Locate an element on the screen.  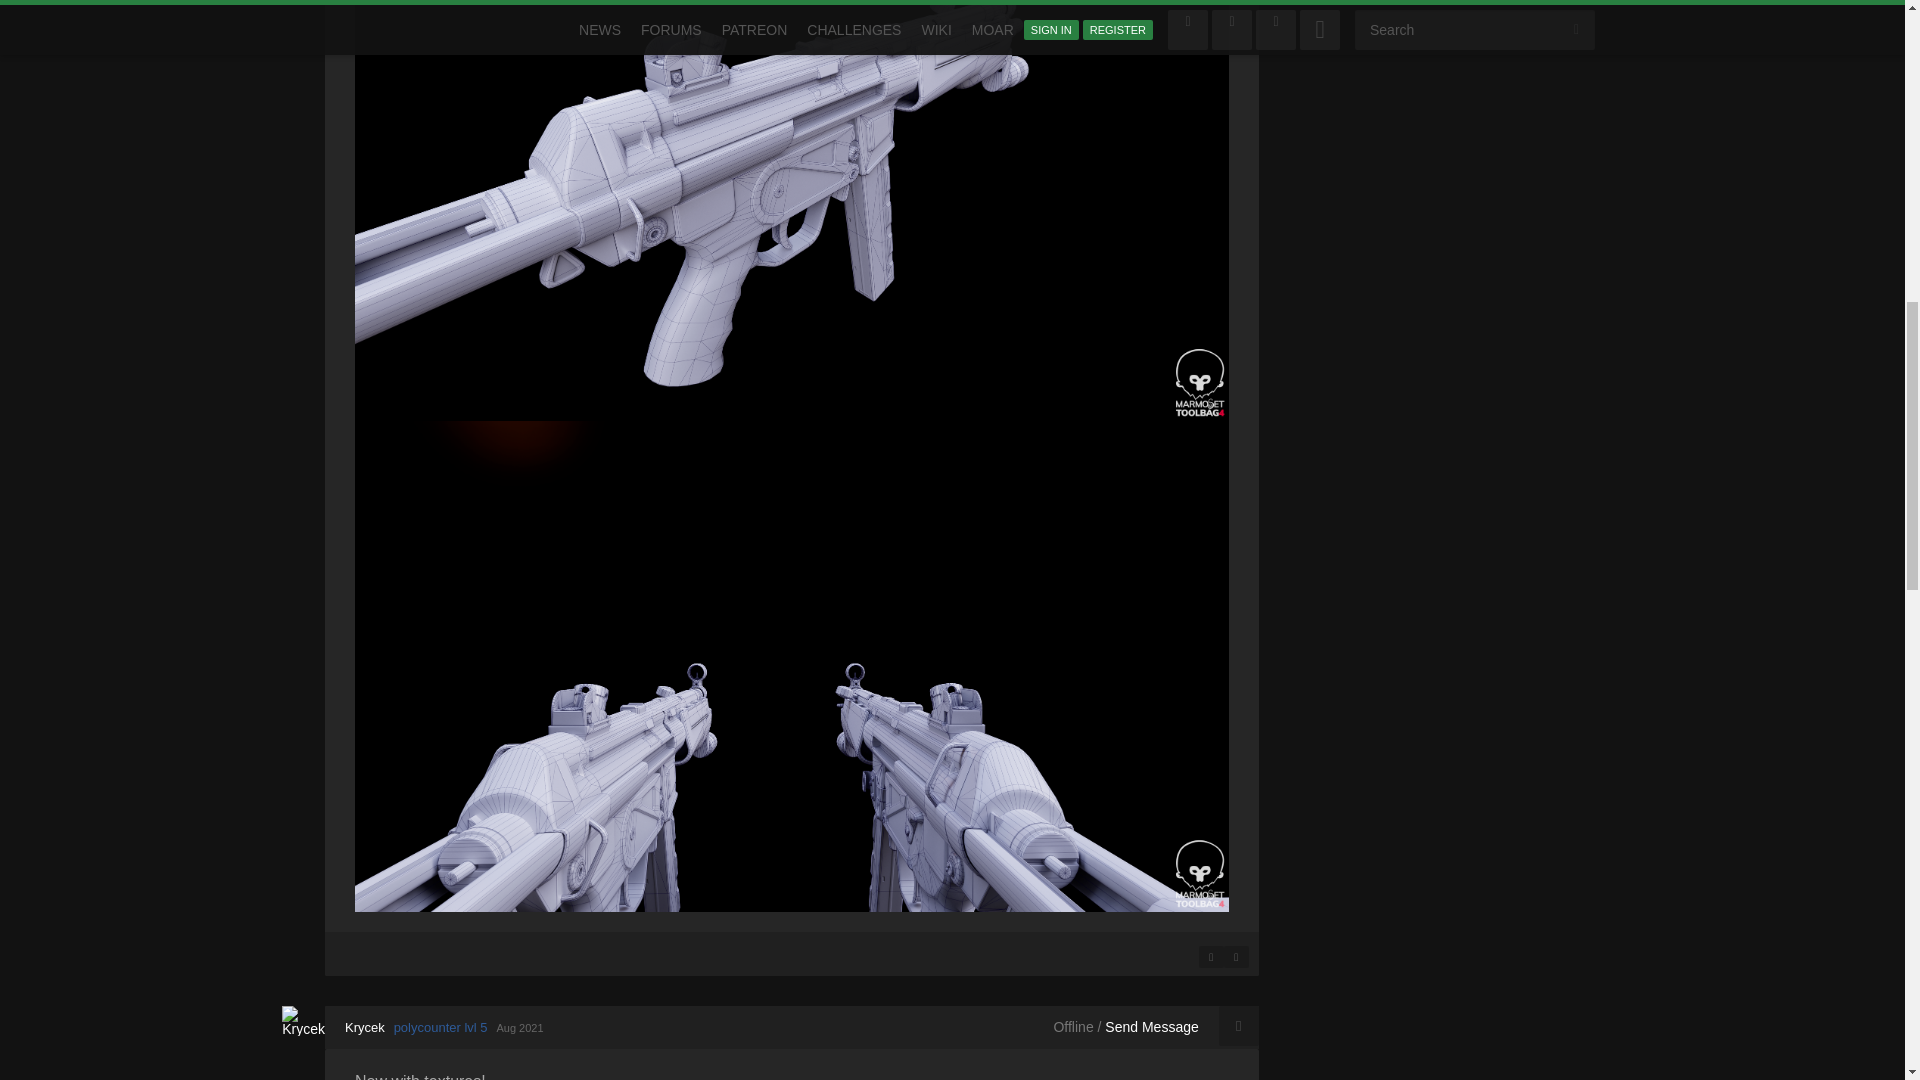
Aug 2021 is located at coordinates (519, 1027).